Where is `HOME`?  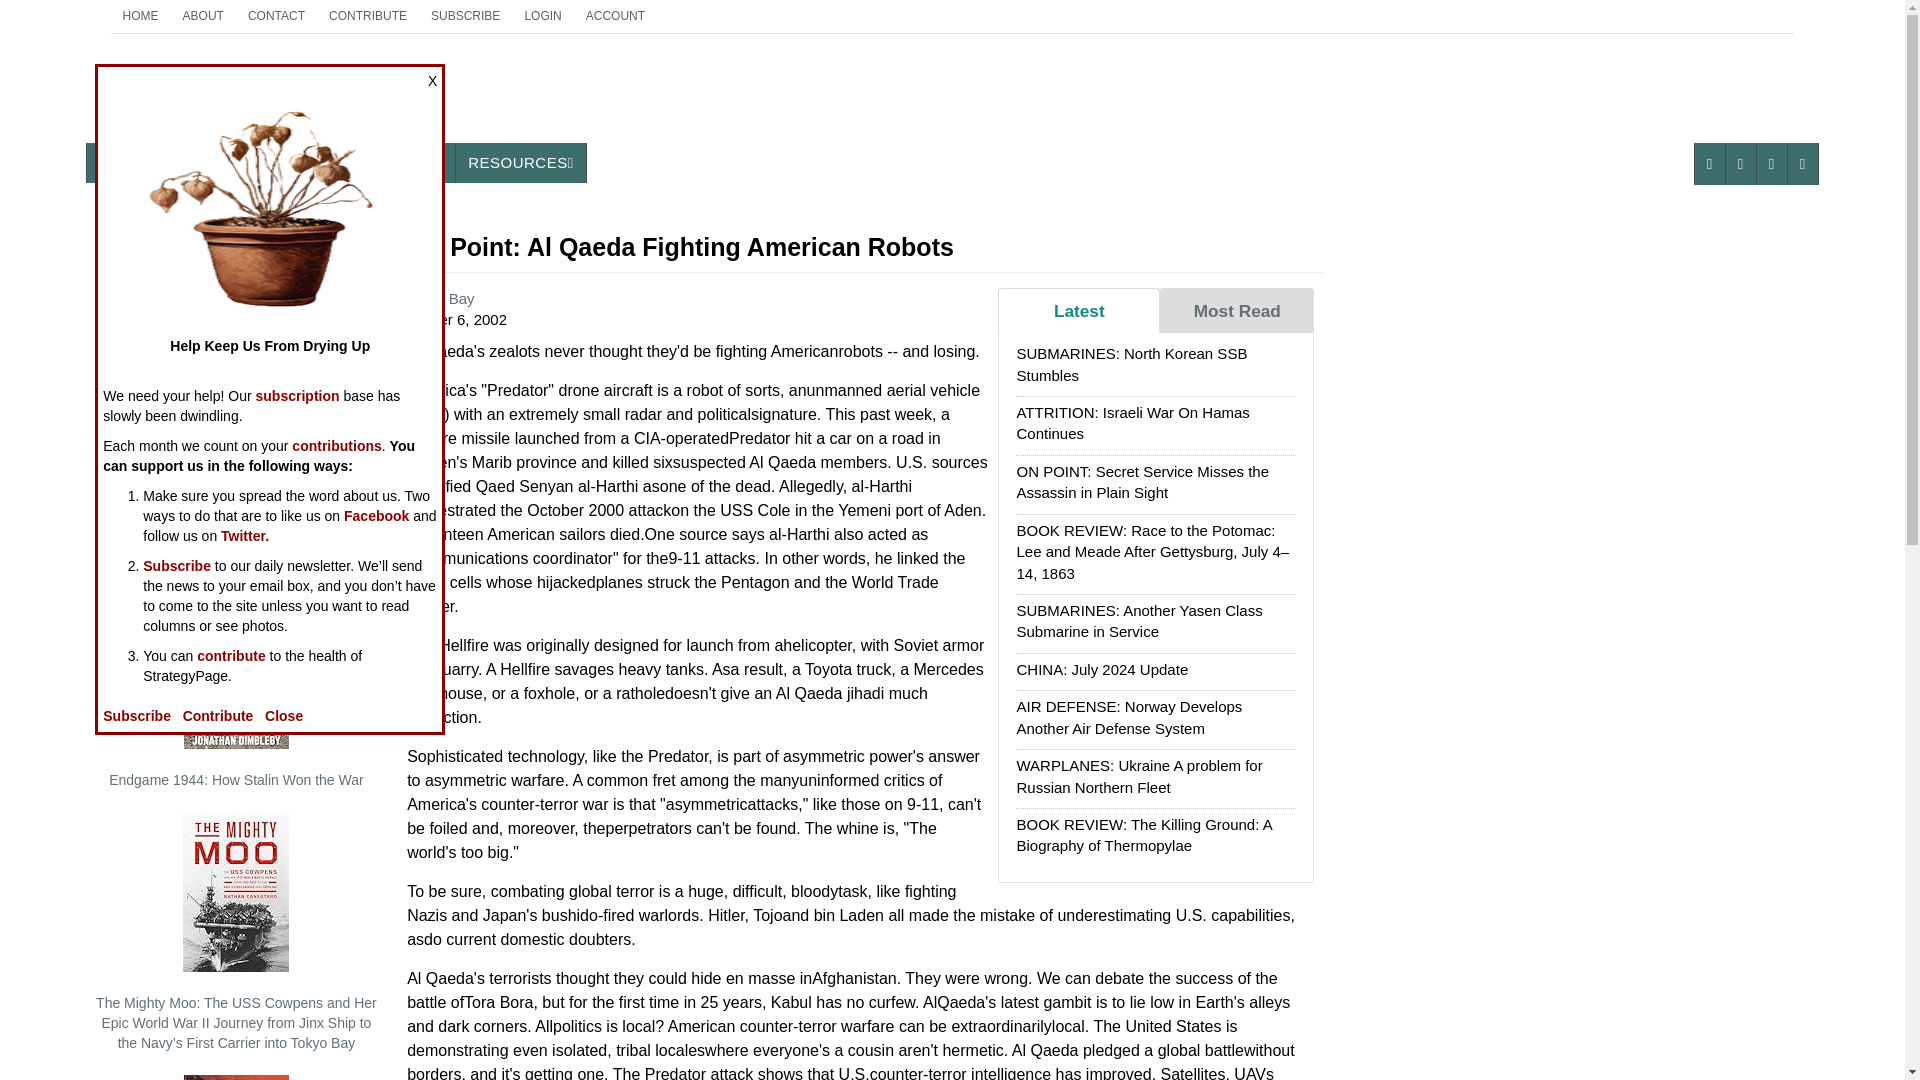
HOME is located at coordinates (367, 16).